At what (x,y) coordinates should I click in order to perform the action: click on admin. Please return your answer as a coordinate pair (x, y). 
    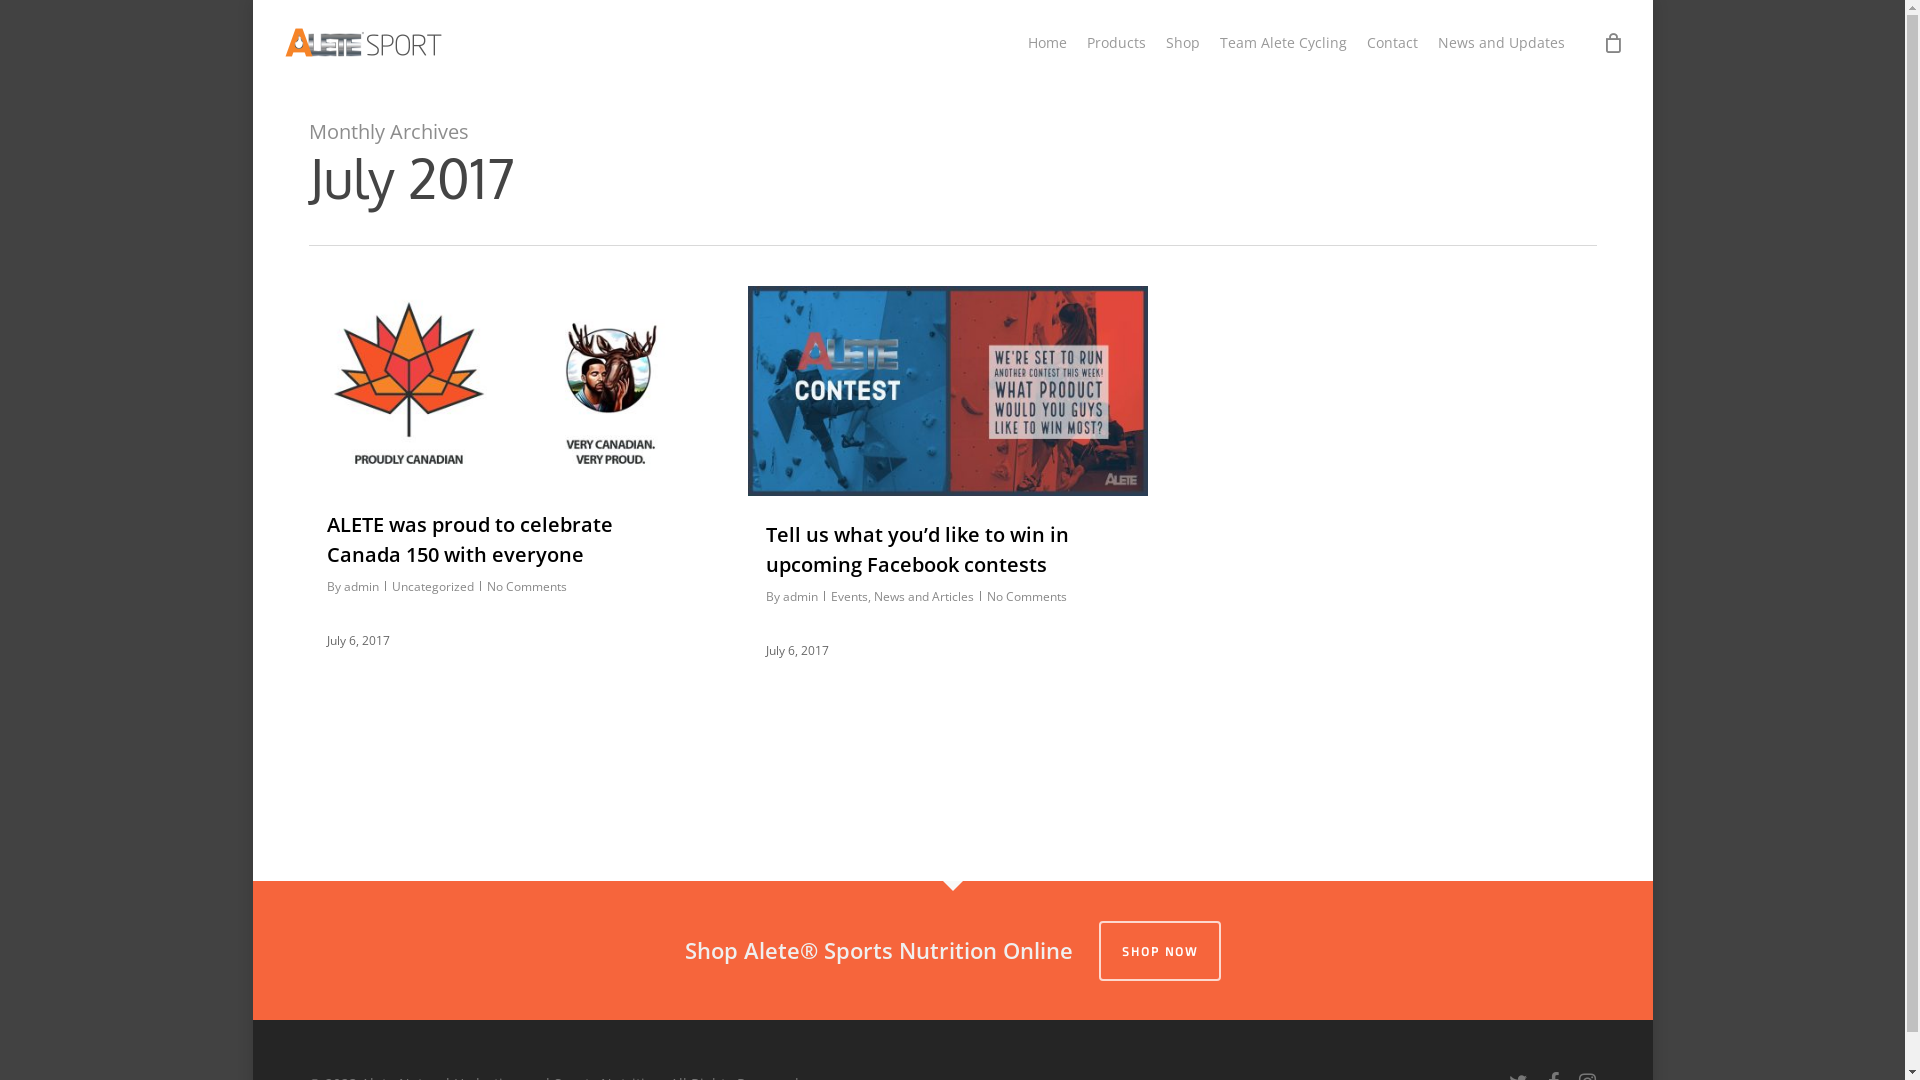
    Looking at the image, I should click on (800, 596).